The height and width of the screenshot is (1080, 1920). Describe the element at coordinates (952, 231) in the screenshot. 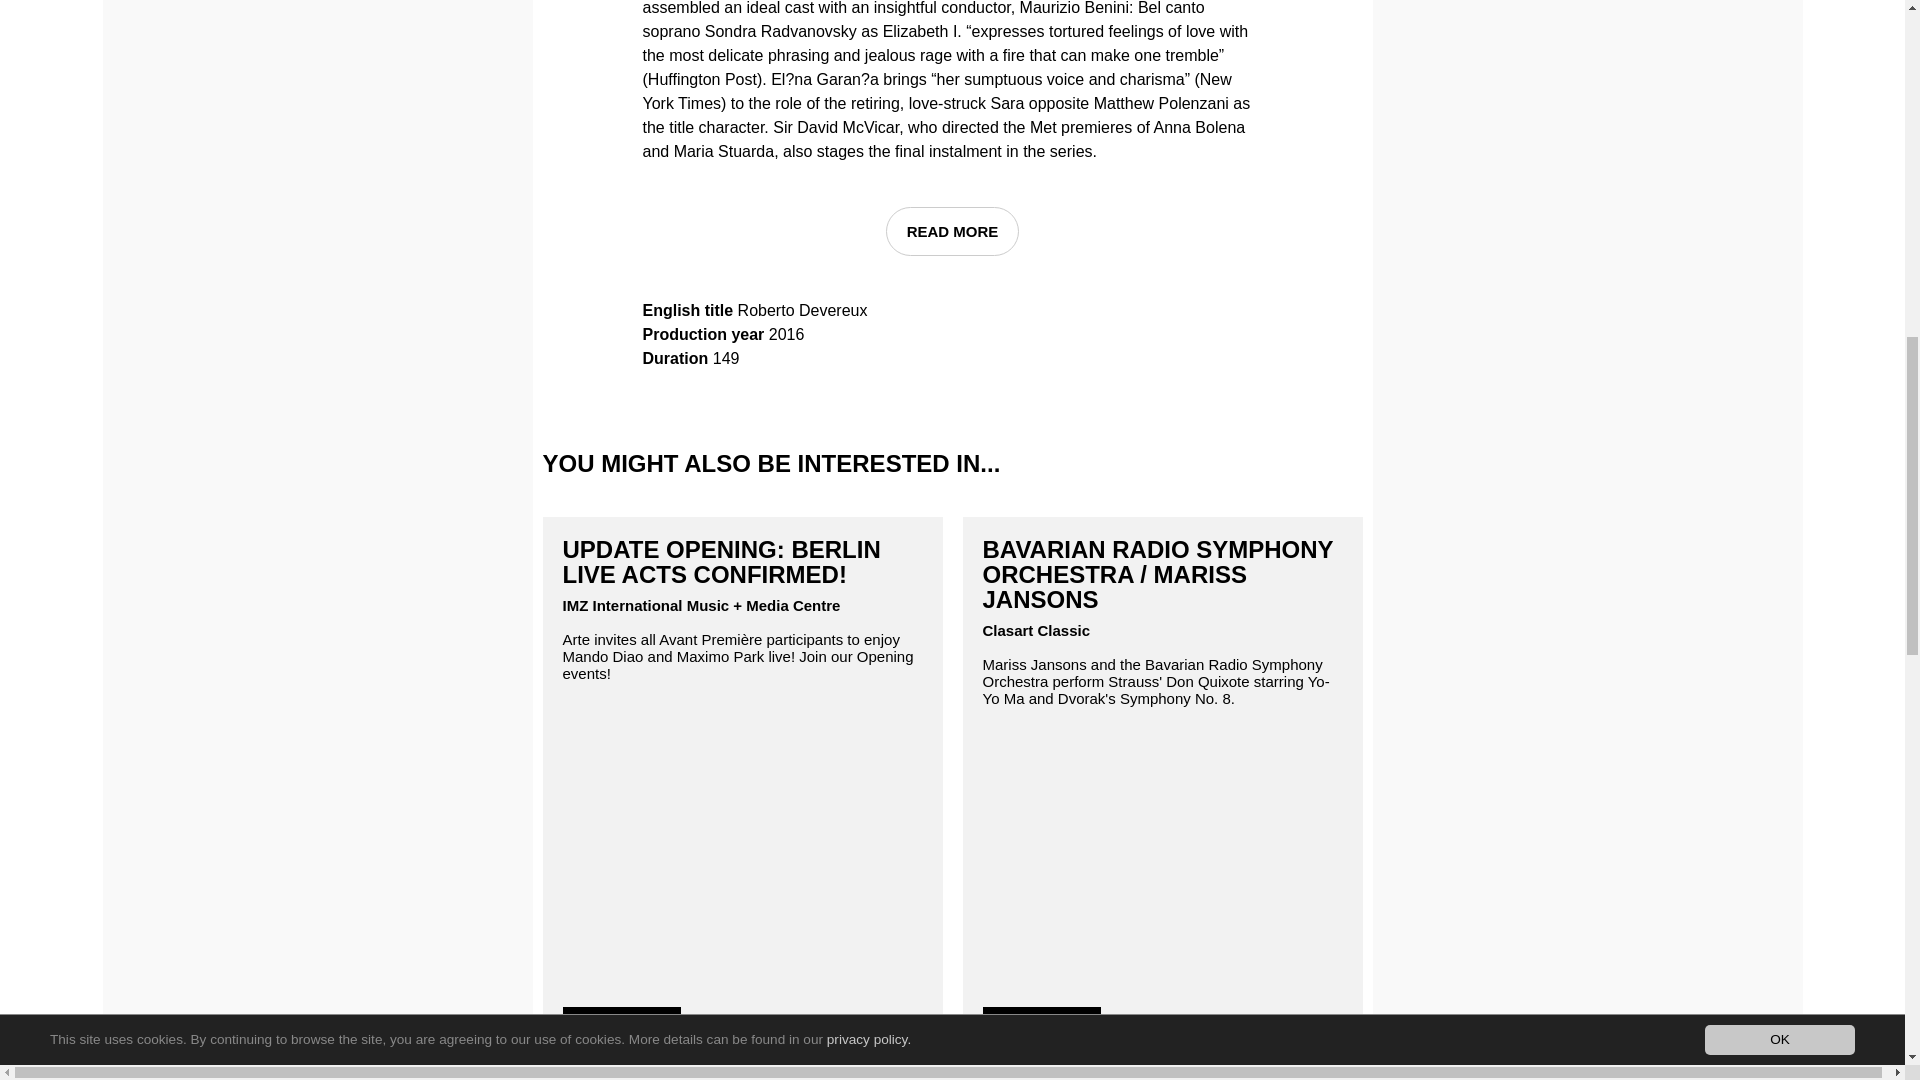

I see `READ MORE` at that location.